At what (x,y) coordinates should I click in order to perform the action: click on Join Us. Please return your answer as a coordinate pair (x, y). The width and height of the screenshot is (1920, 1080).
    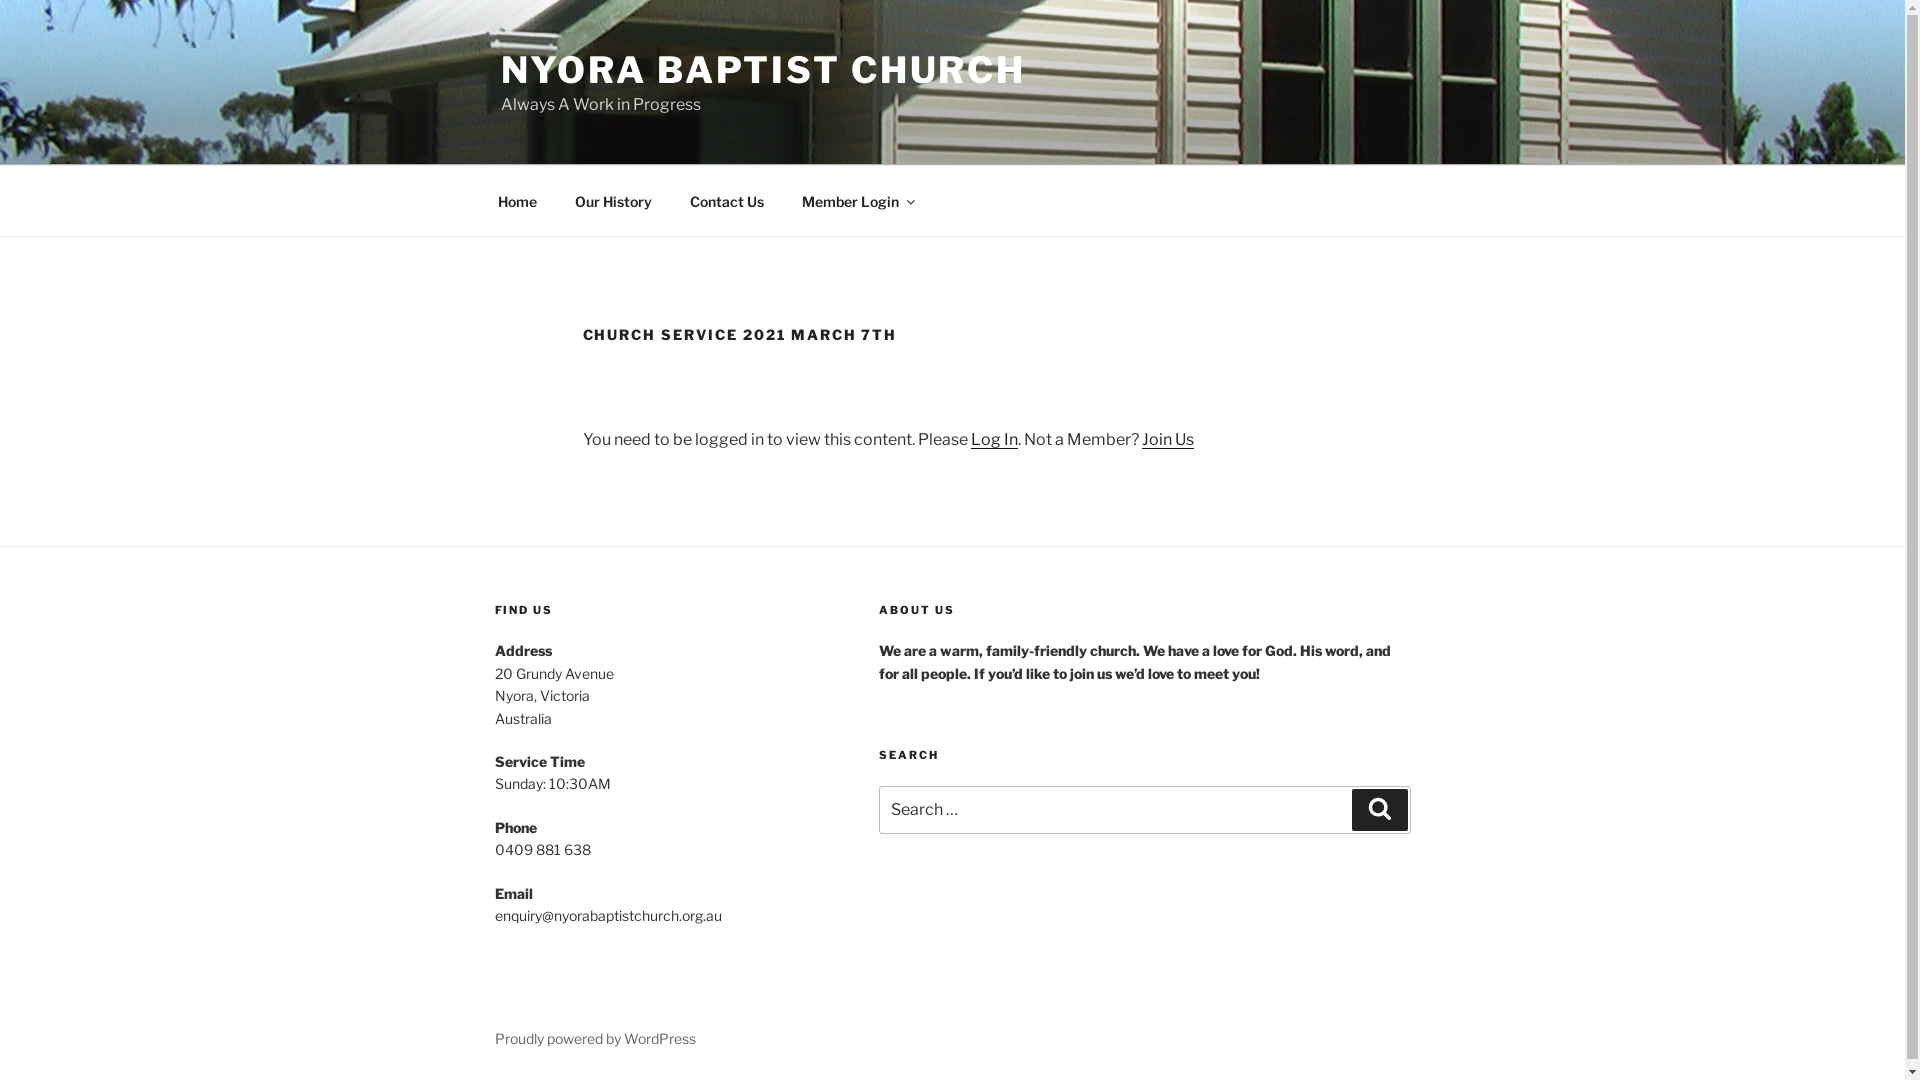
    Looking at the image, I should click on (1168, 440).